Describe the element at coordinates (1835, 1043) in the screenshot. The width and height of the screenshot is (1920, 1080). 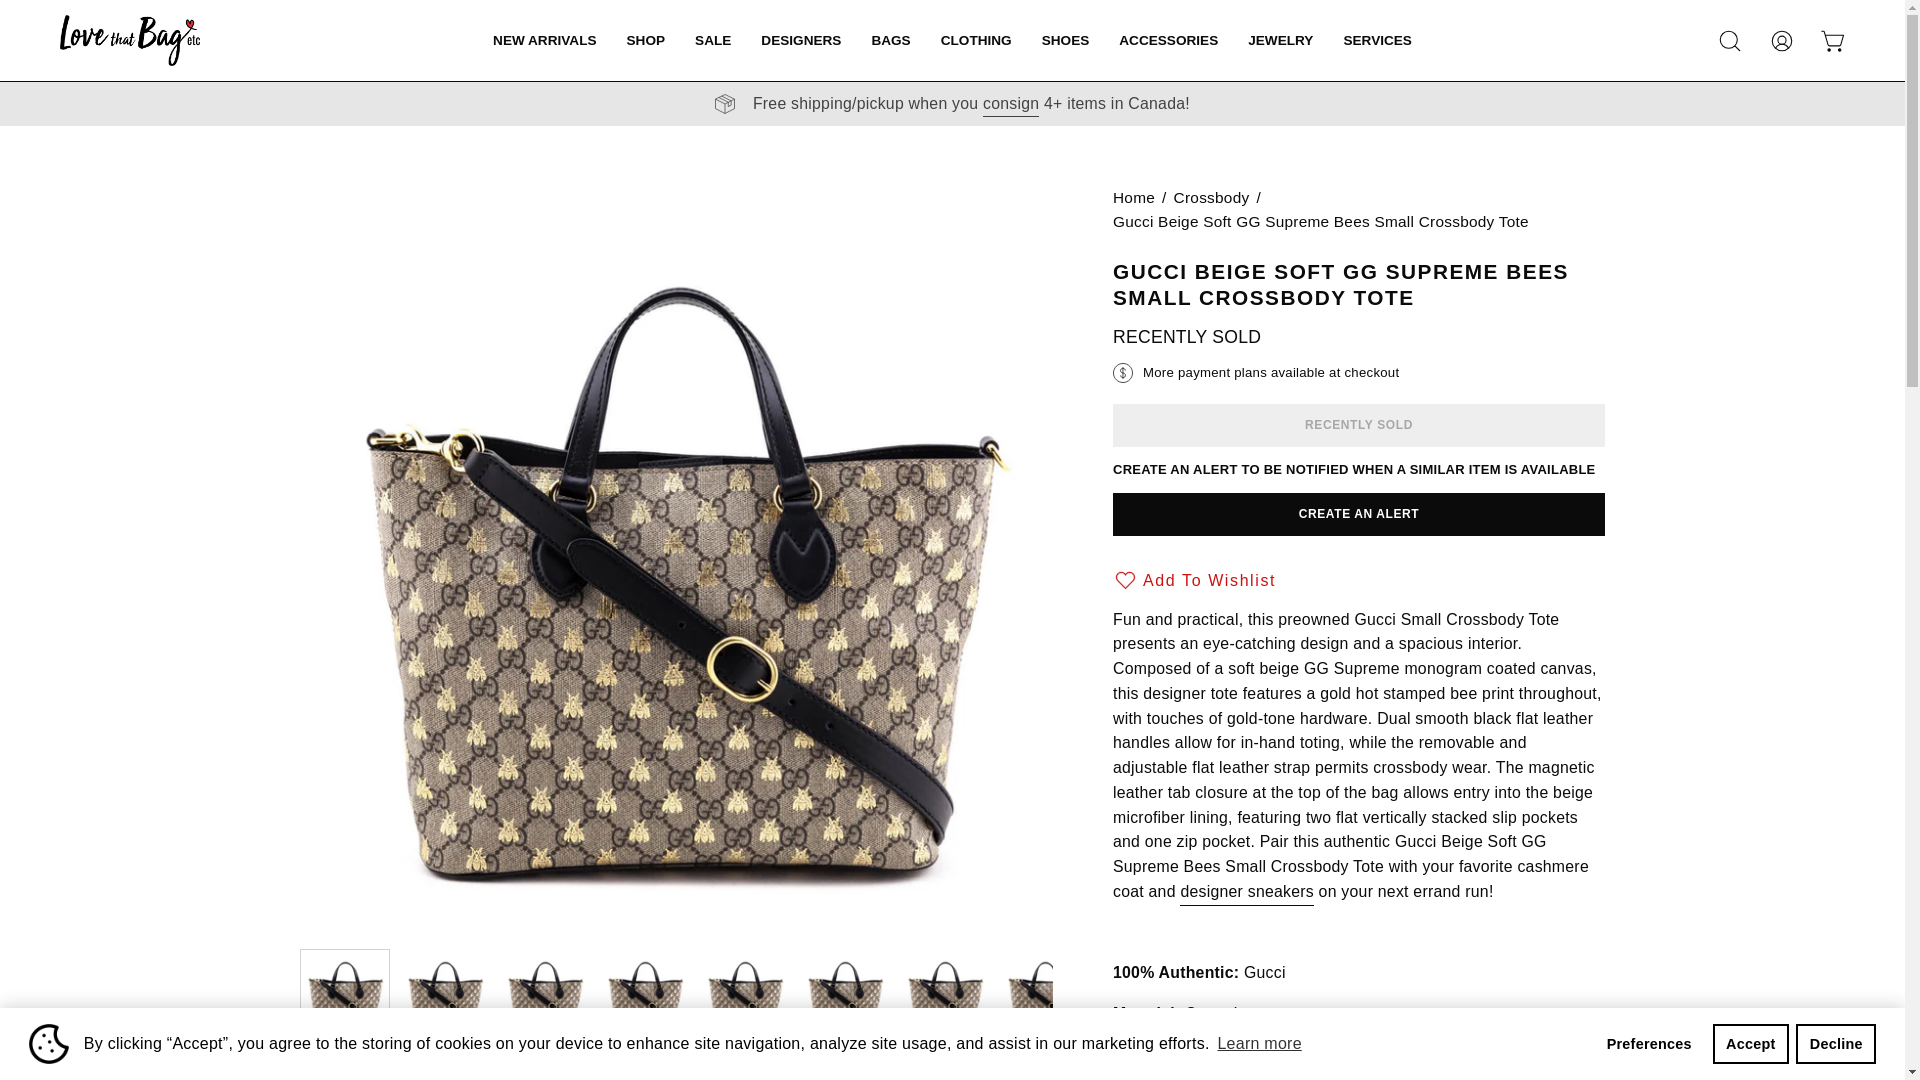
I see `Decline` at that location.